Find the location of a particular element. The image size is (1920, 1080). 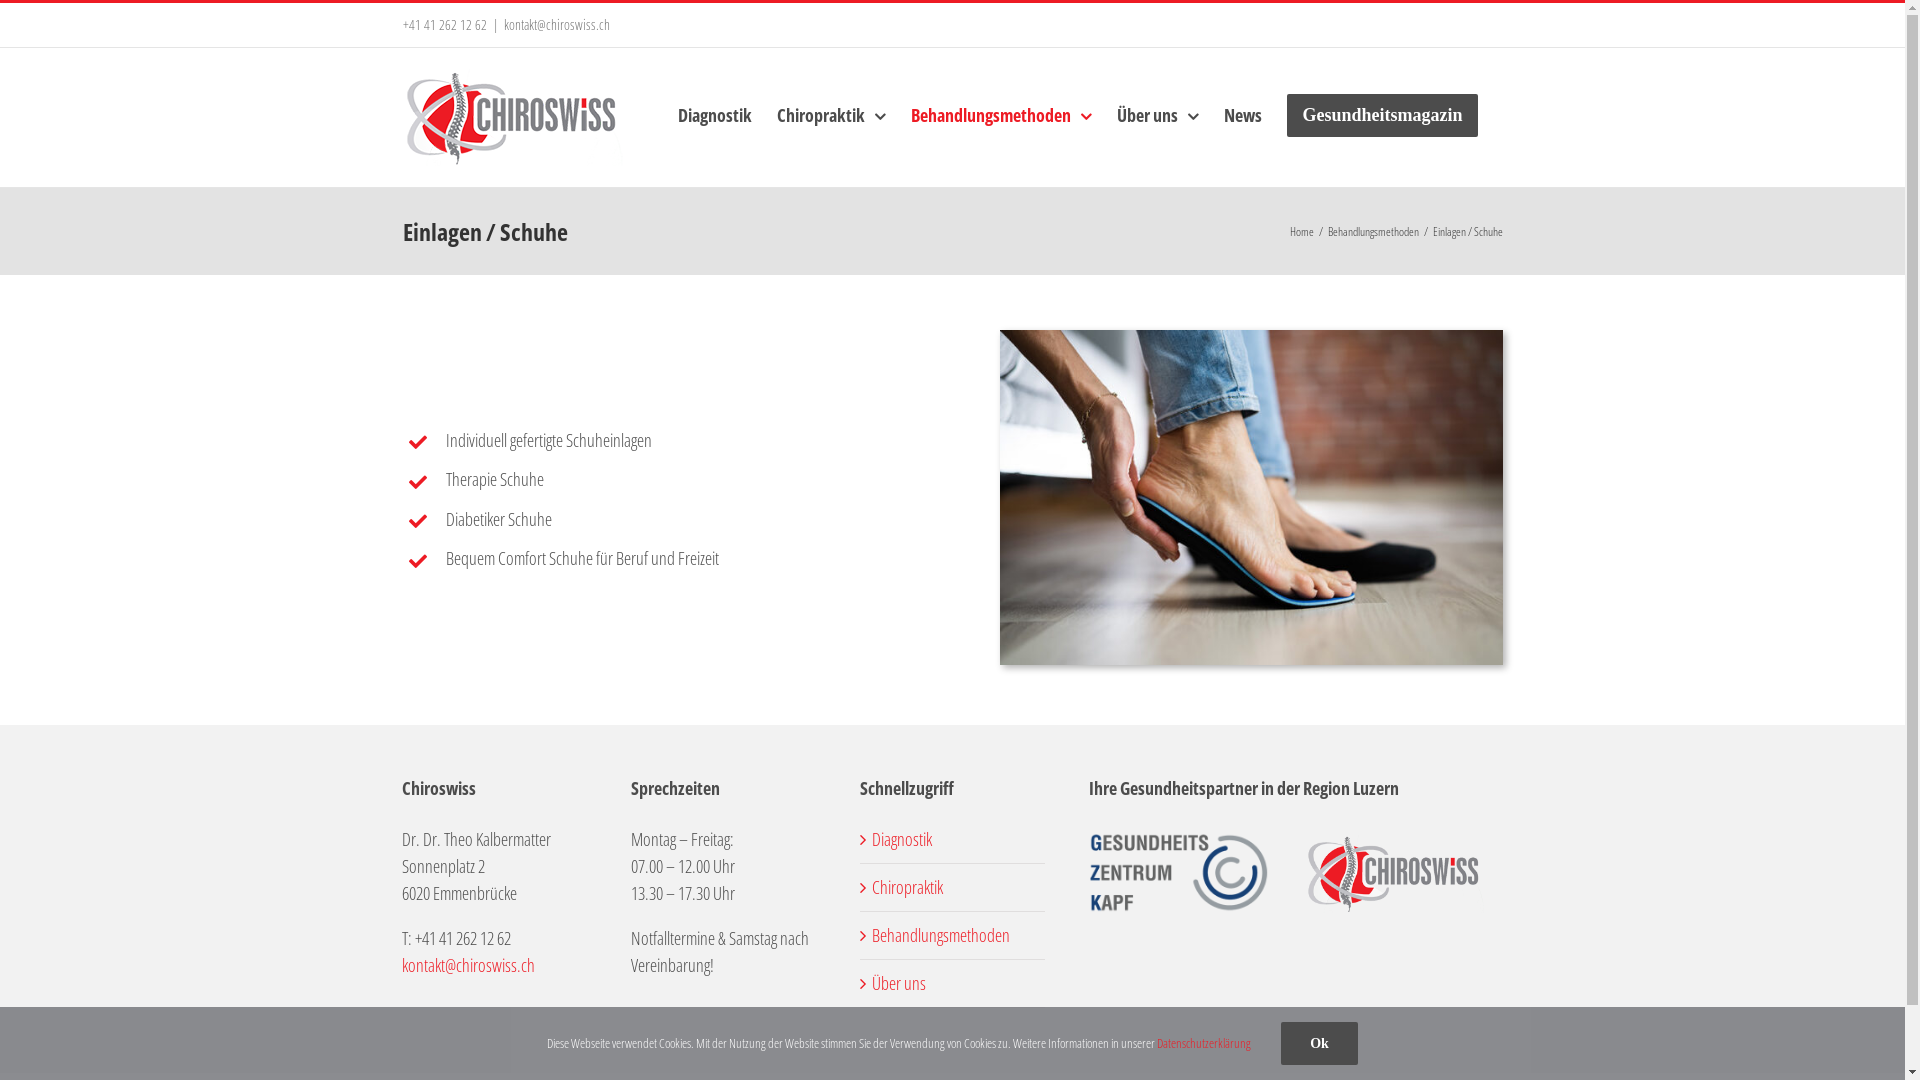

kontakt@chiroswiss.ch is located at coordinates (468, 965).